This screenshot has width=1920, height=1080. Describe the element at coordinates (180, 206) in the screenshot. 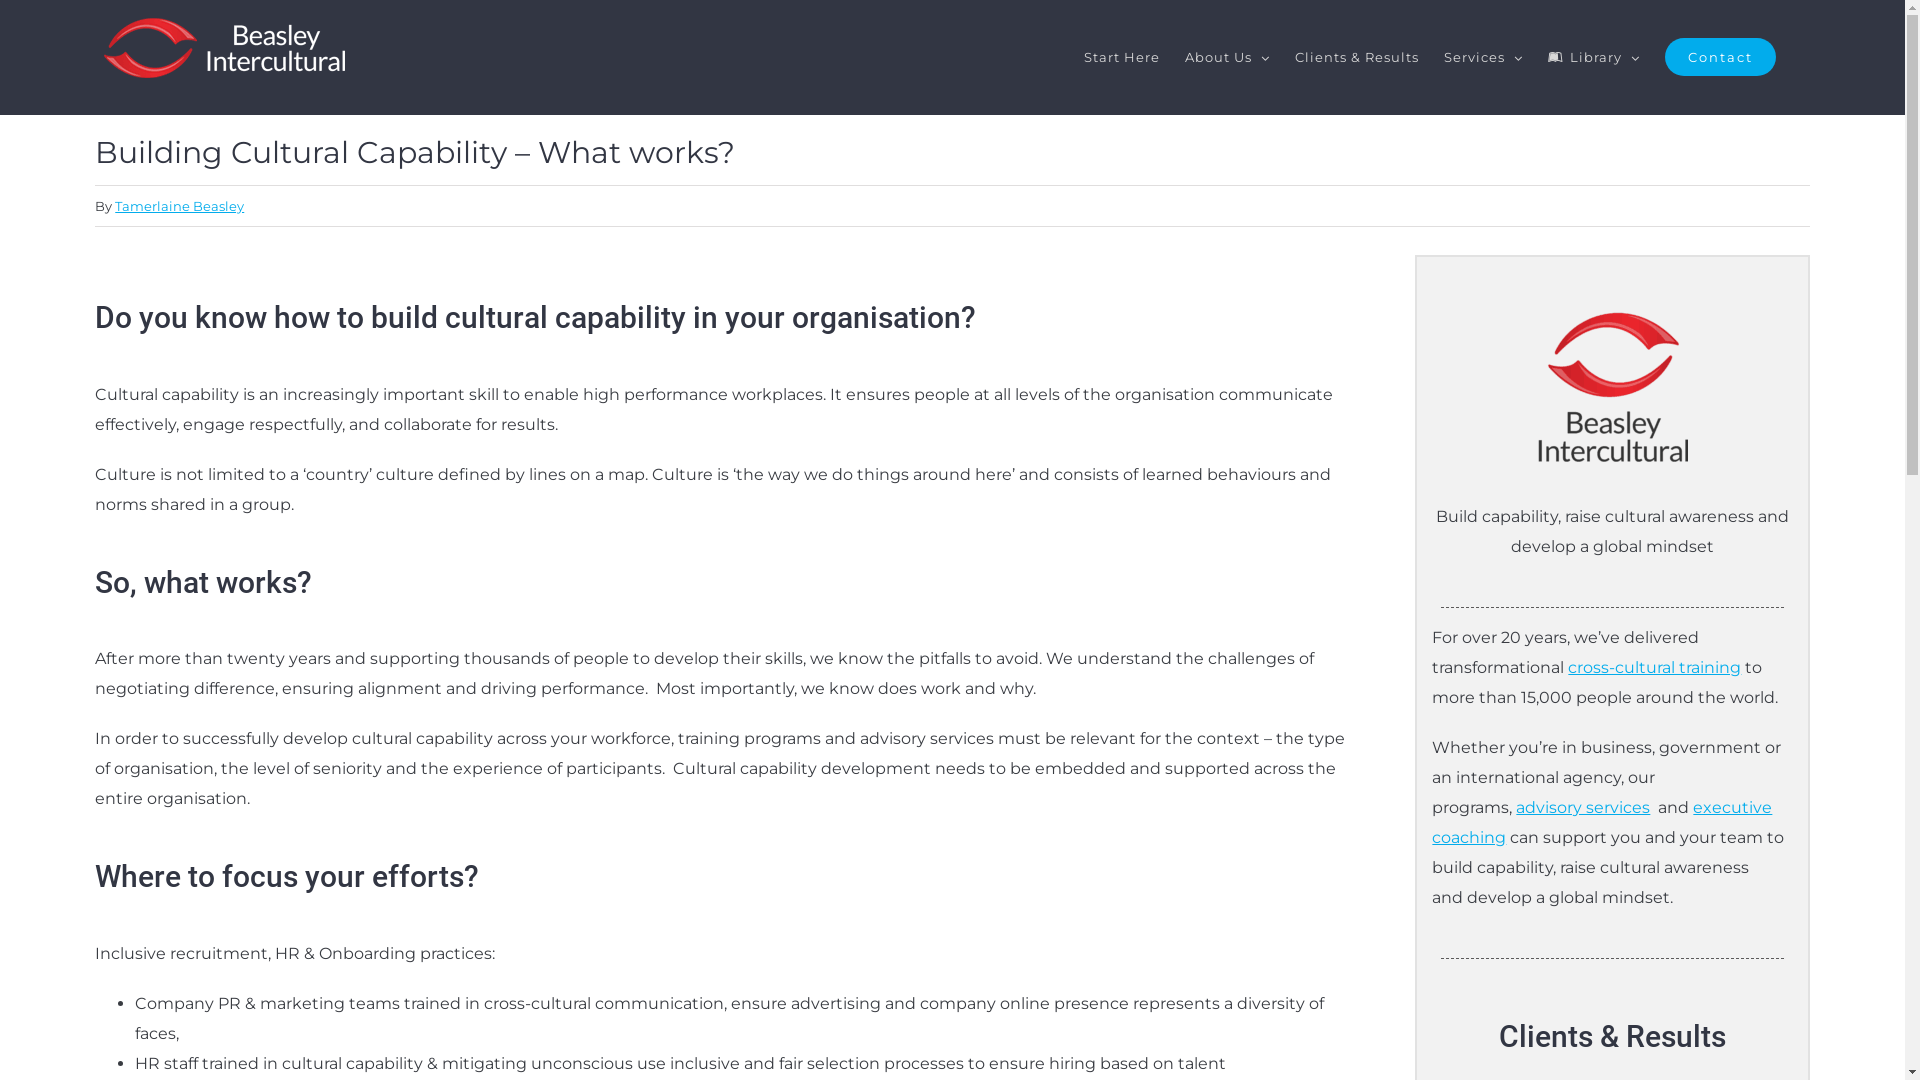

I see `Tamerlaine Beasley` at that location.